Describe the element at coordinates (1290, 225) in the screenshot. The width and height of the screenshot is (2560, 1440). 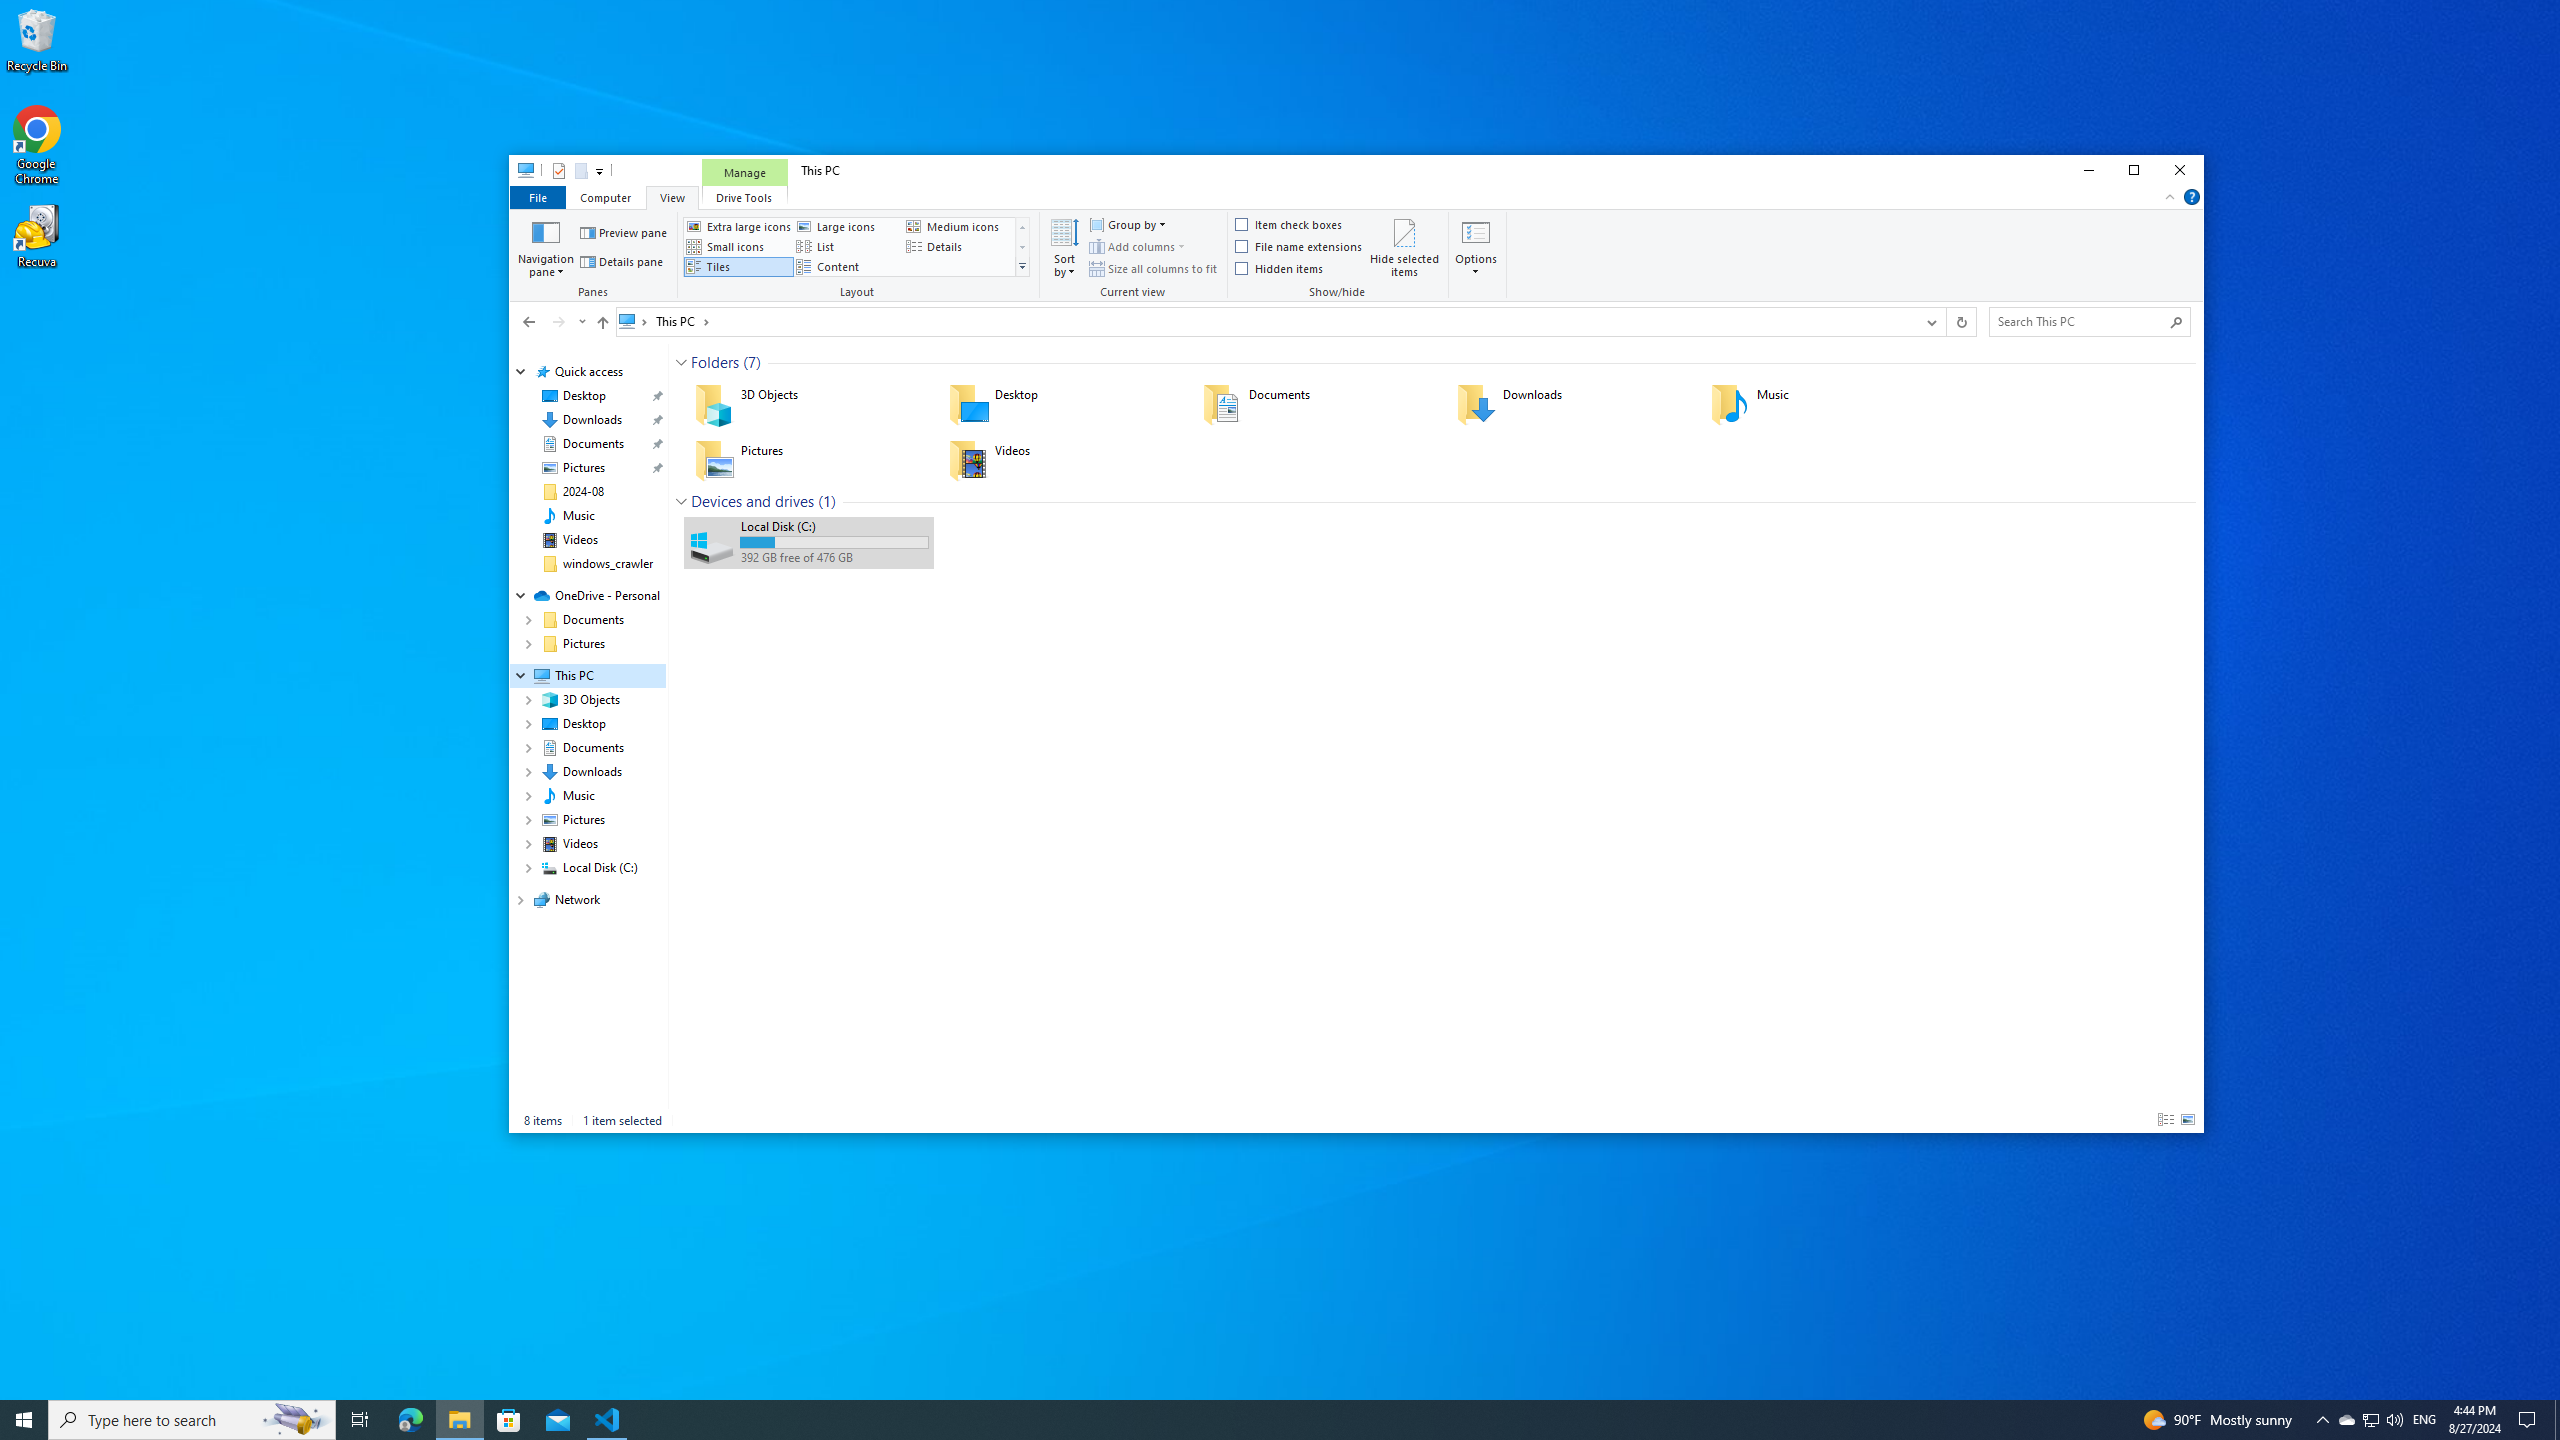
I see `Item check boxes` at that location.